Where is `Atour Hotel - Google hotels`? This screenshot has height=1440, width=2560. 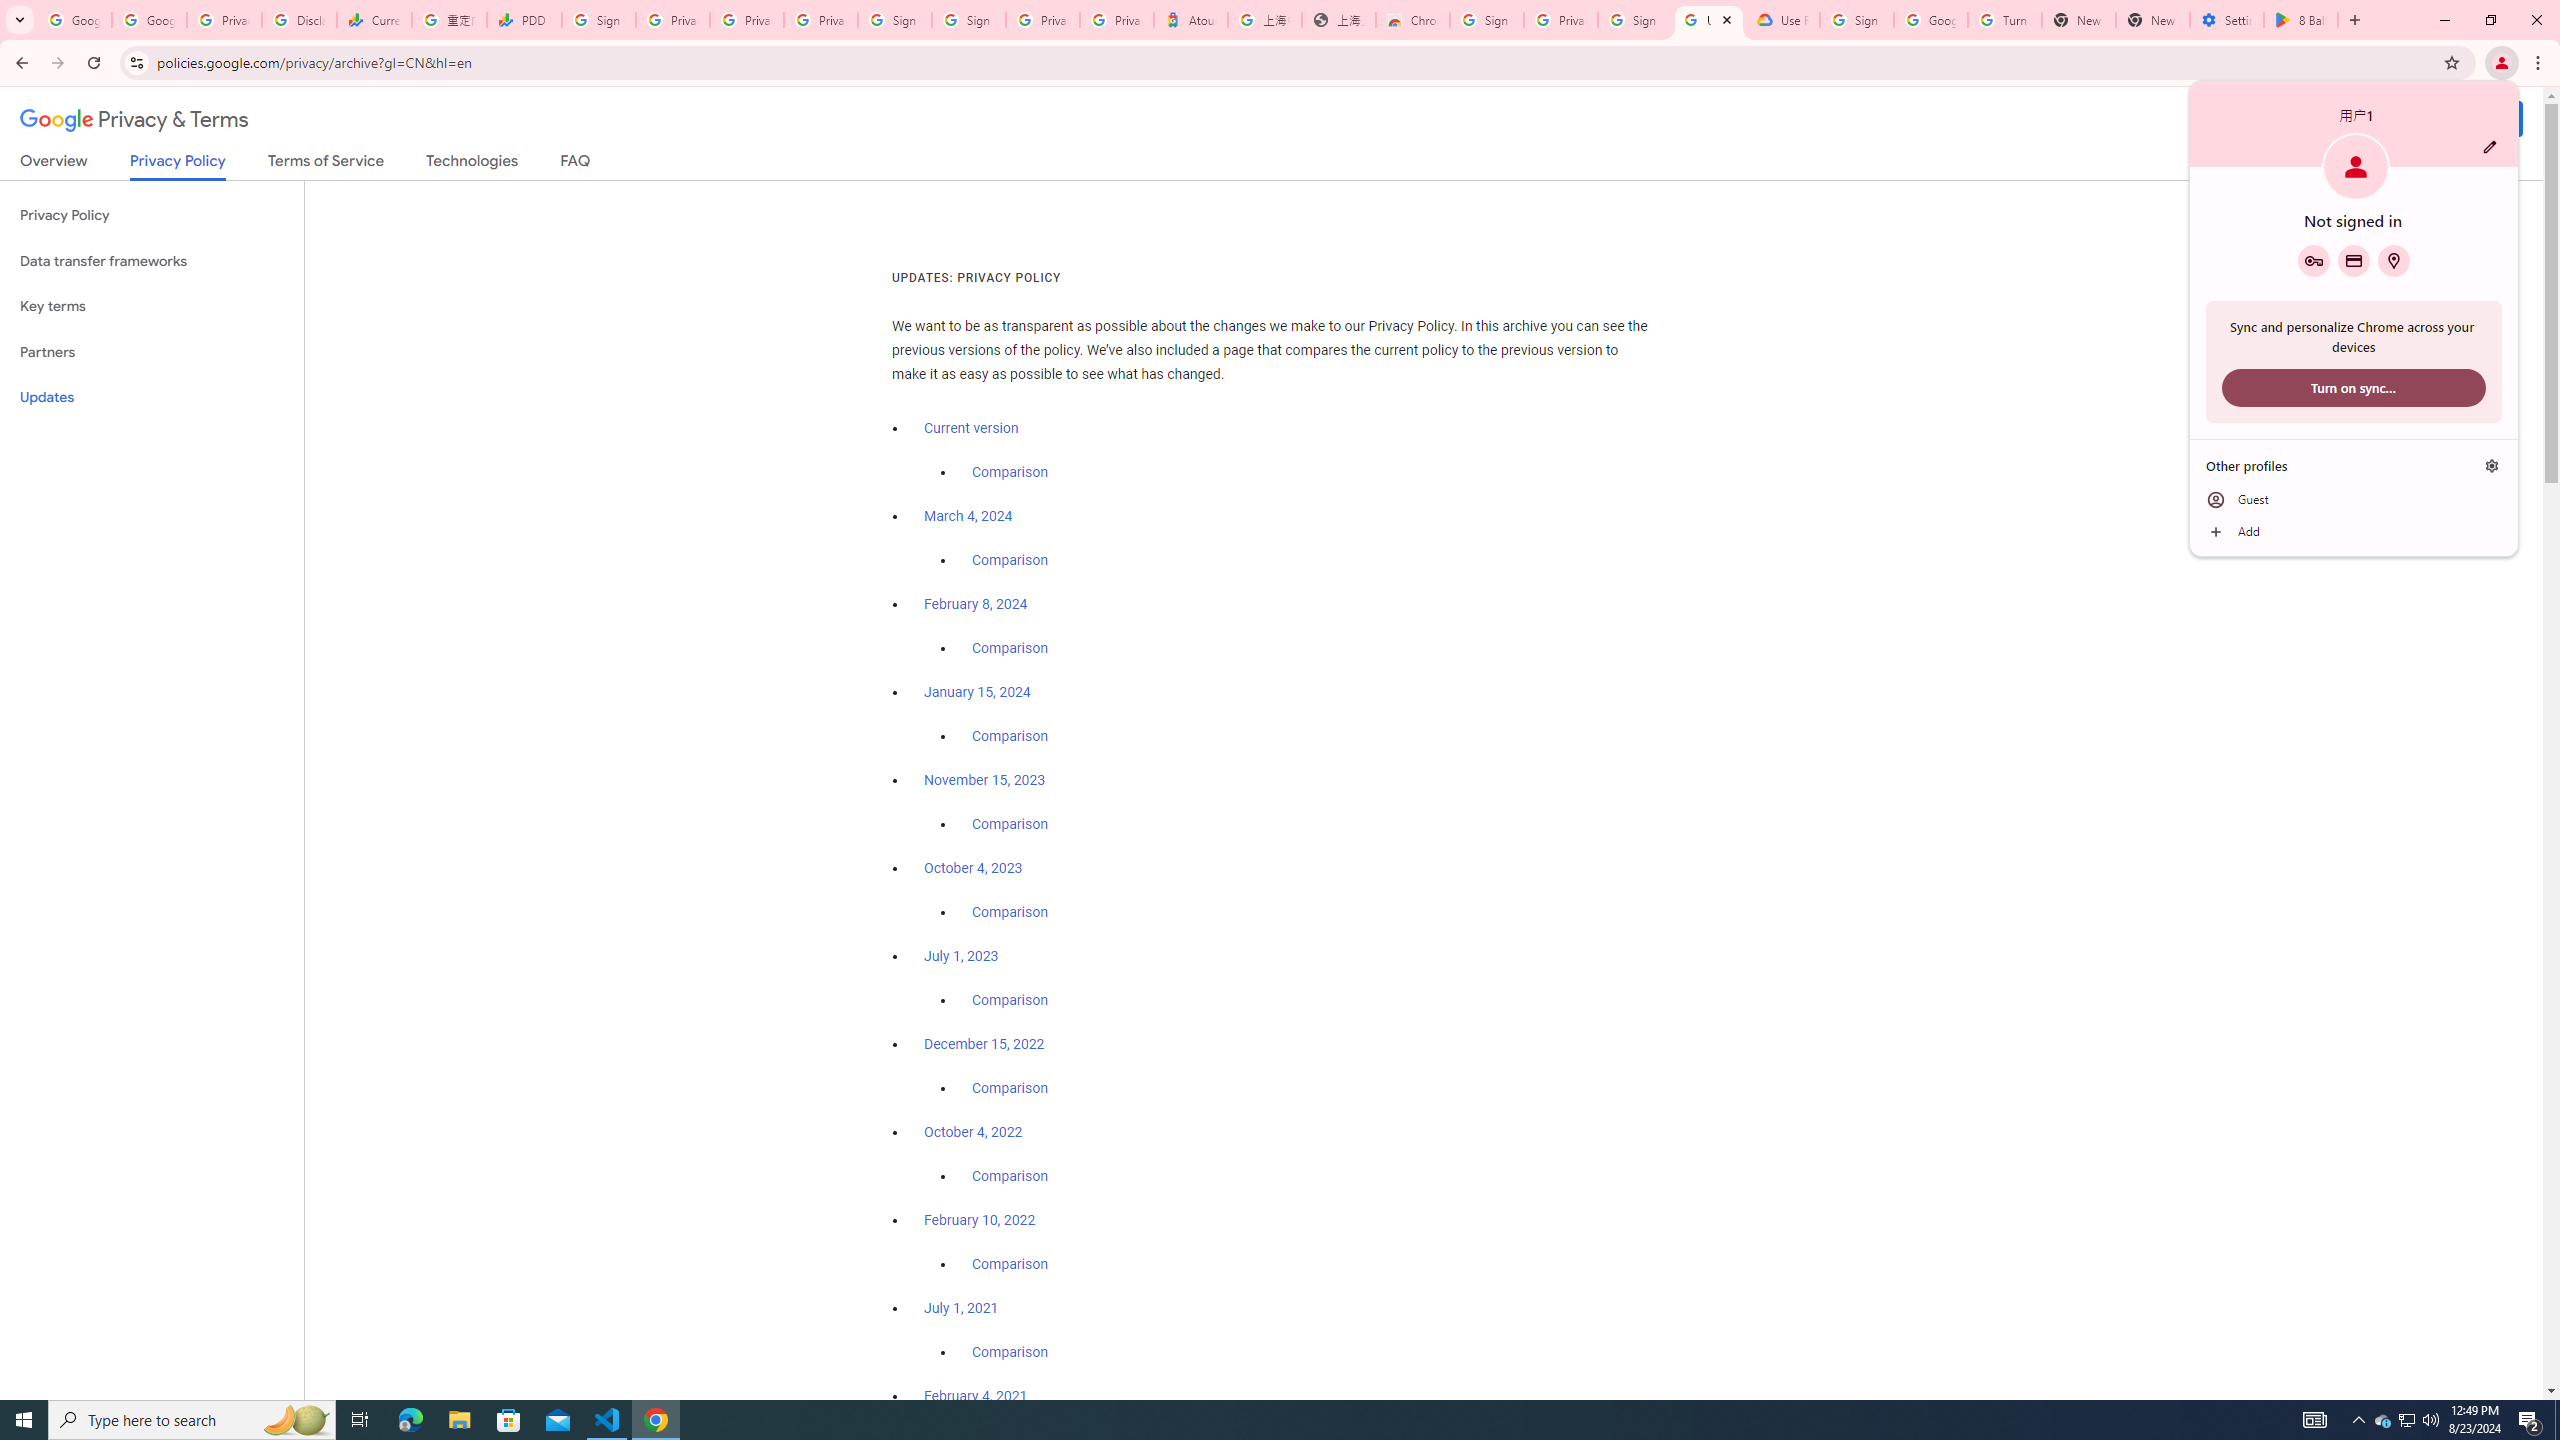 Atour Hotel - Google hotels is located at coordinates (1190, 20).